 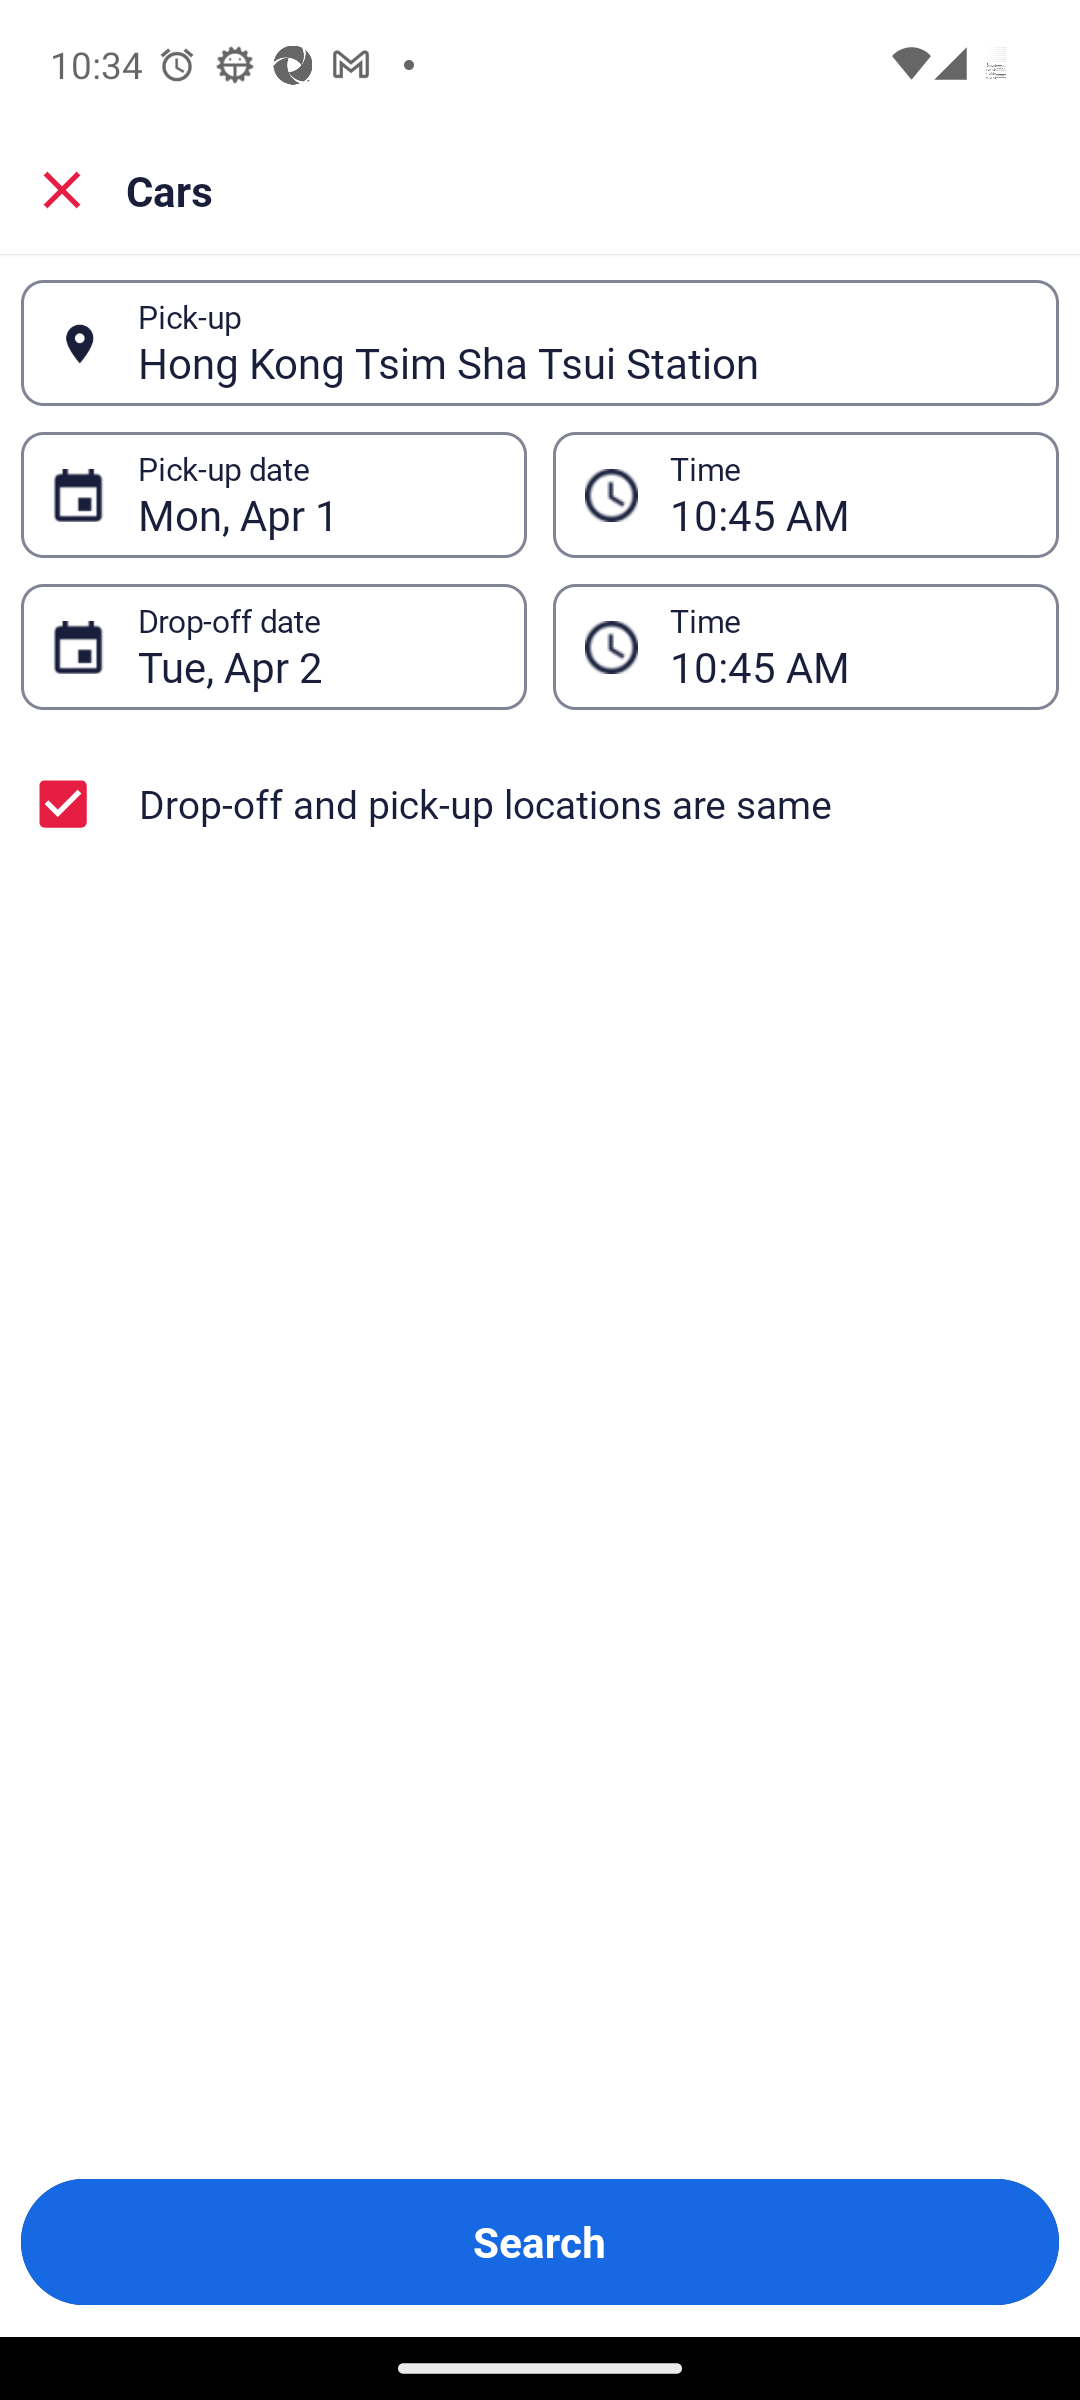 I want to click on 10:45 AM, so click(x=848, y=648).